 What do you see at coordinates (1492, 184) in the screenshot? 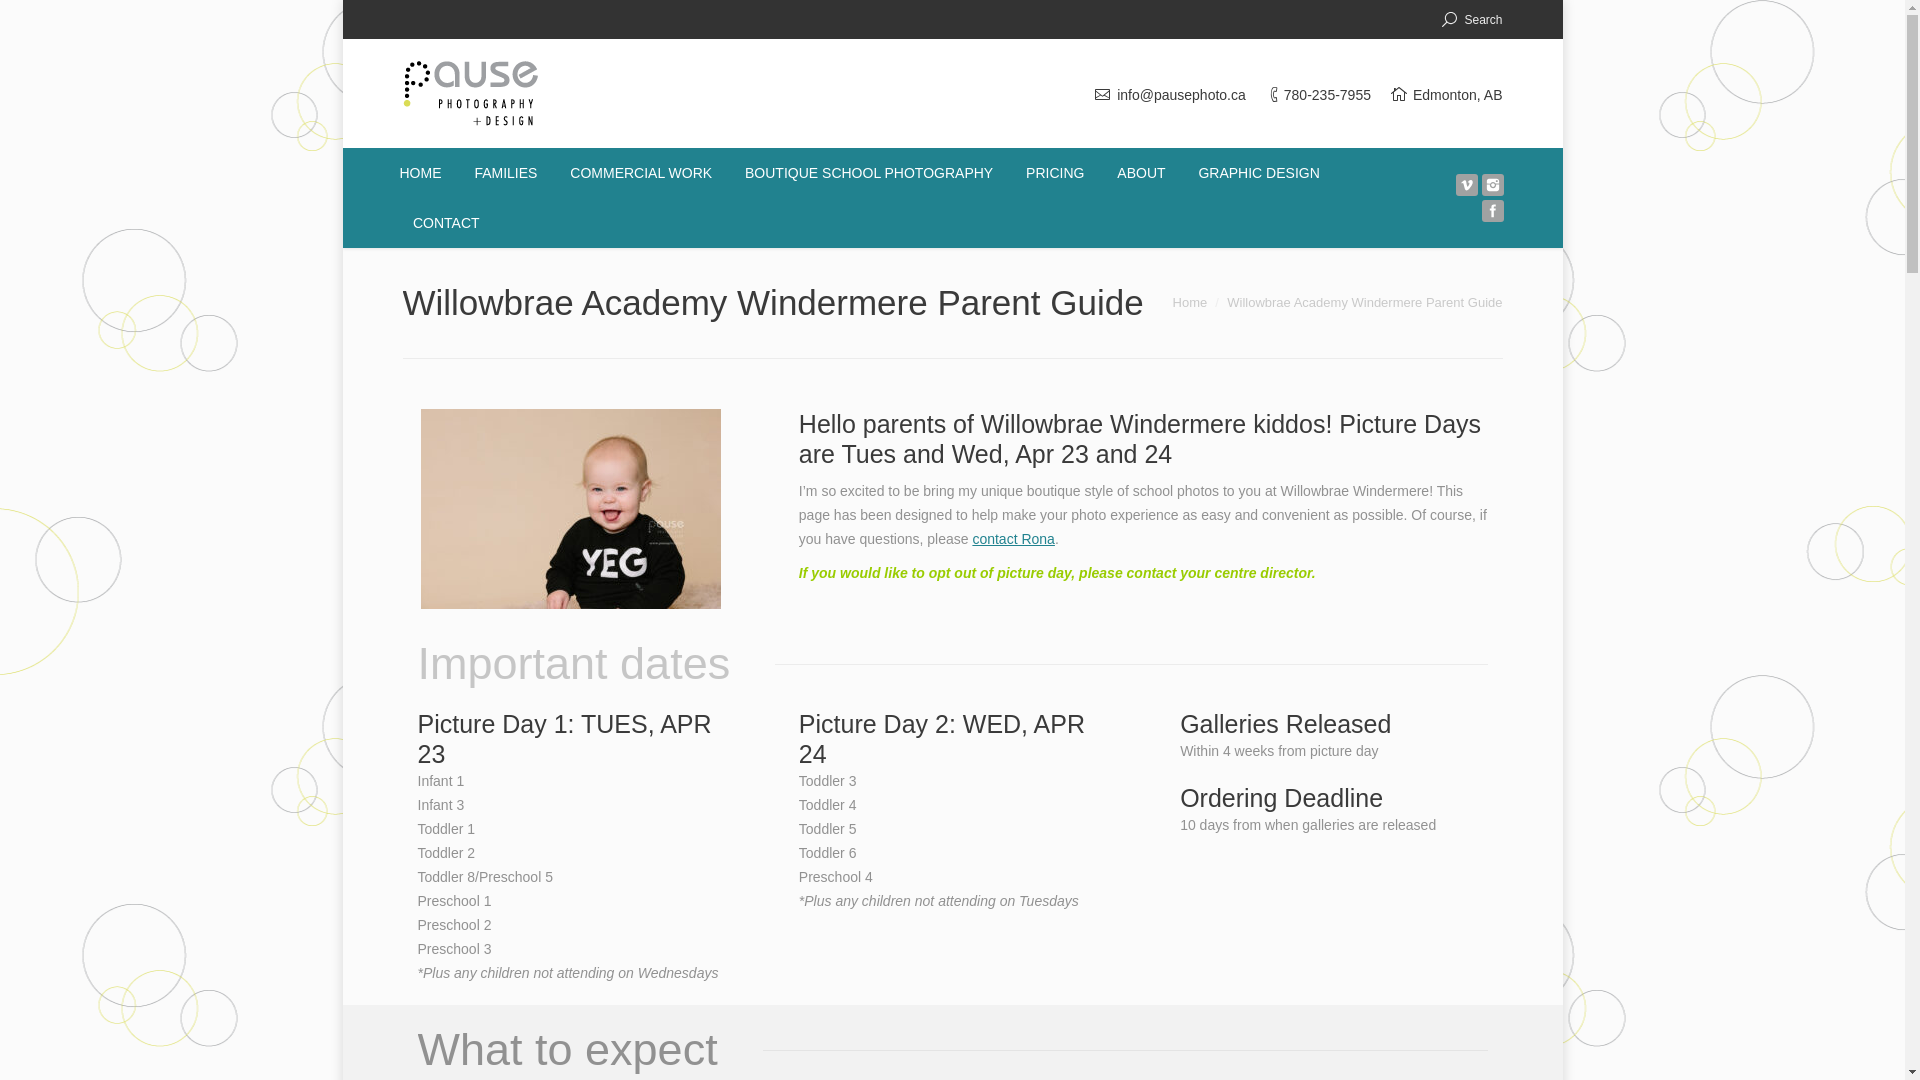
I see `Instagram` at bounding box center [1492, 184].